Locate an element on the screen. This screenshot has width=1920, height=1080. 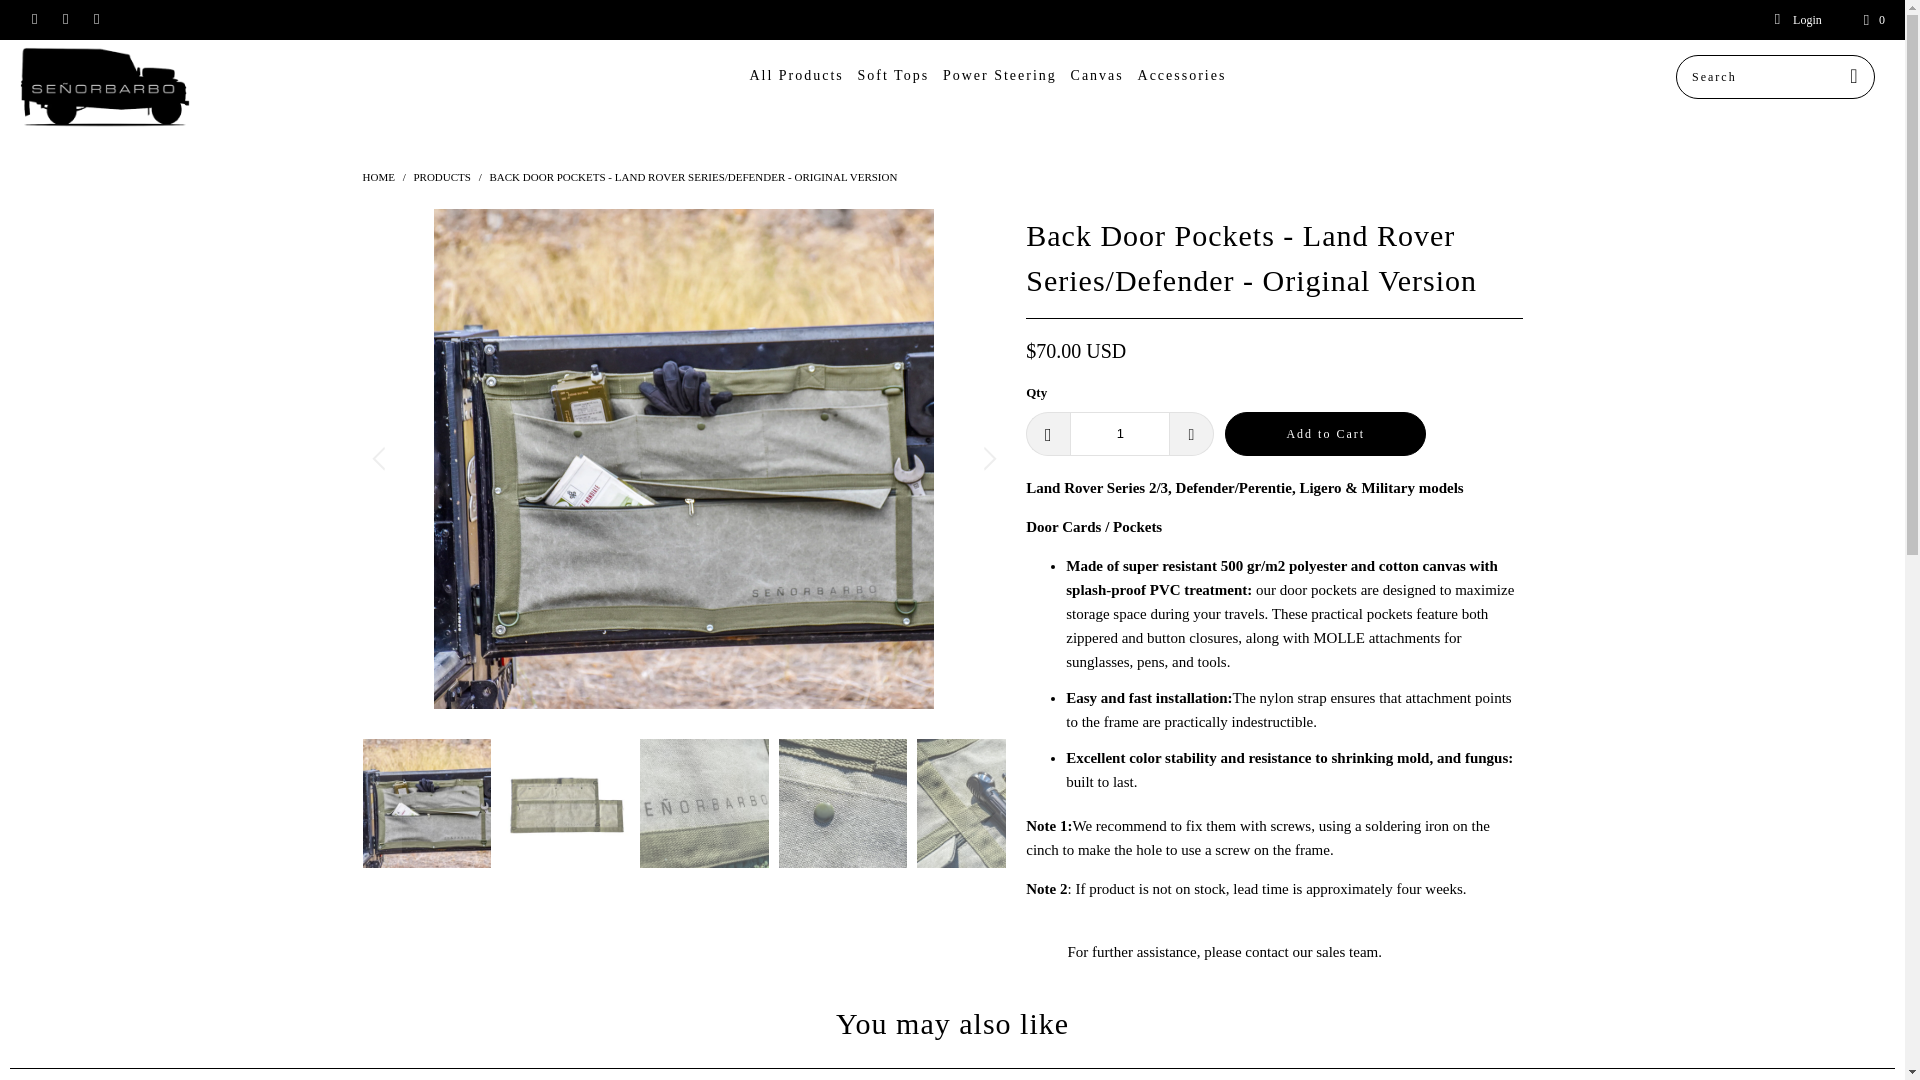
senorbarbo on Facebook is located at coordinates (33, 20).